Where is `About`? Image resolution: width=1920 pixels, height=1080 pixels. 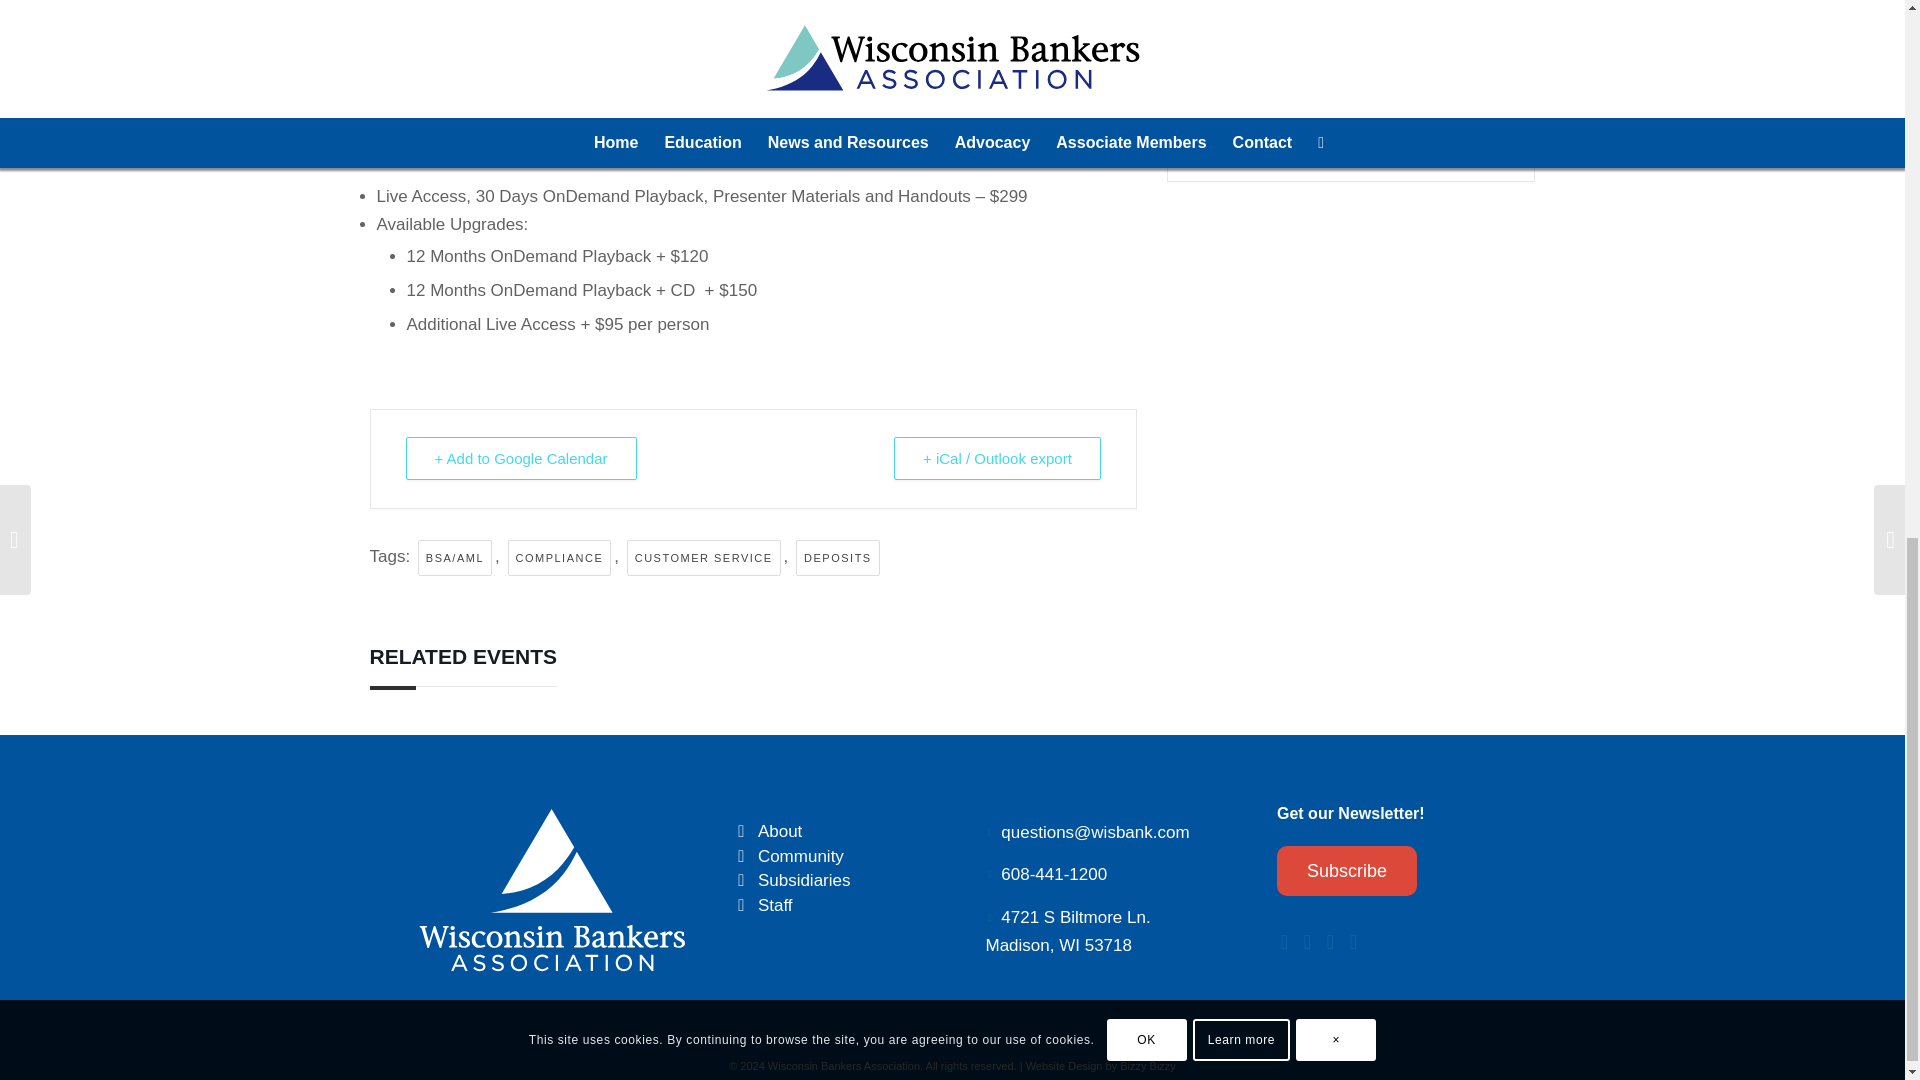 About is located at coordinates (780, 831).